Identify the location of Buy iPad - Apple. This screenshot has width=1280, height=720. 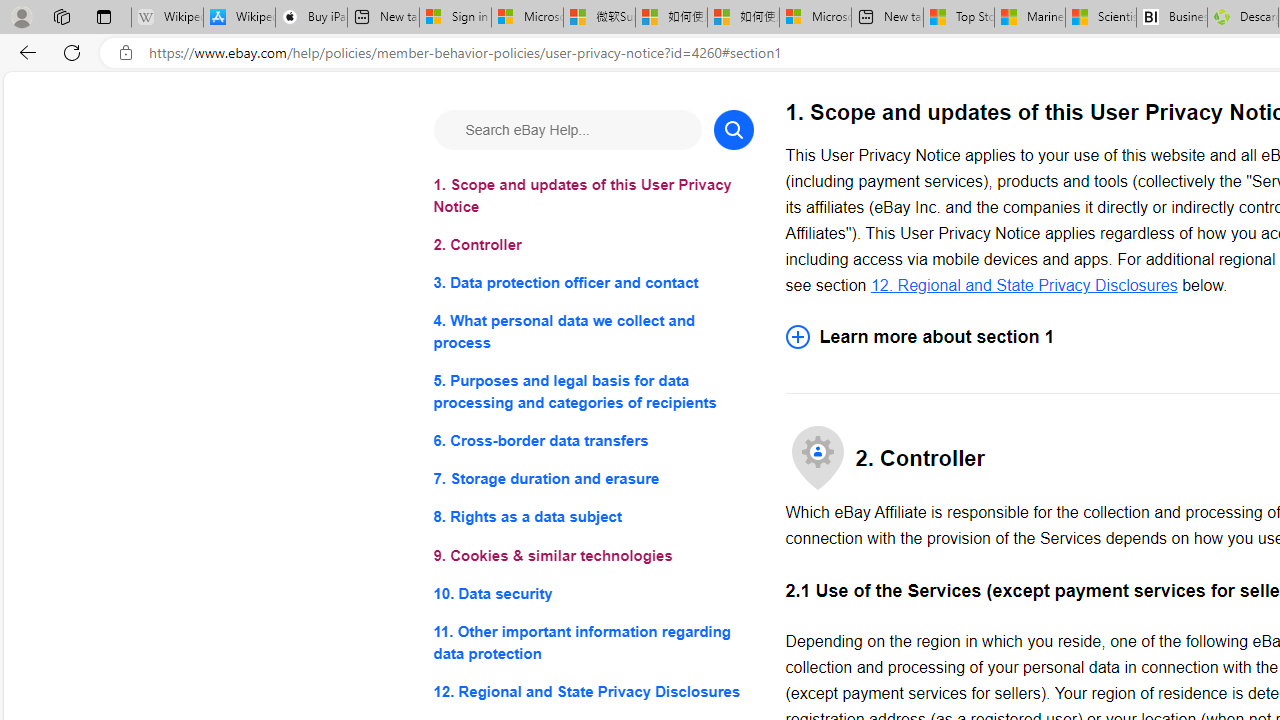
(311, 18).